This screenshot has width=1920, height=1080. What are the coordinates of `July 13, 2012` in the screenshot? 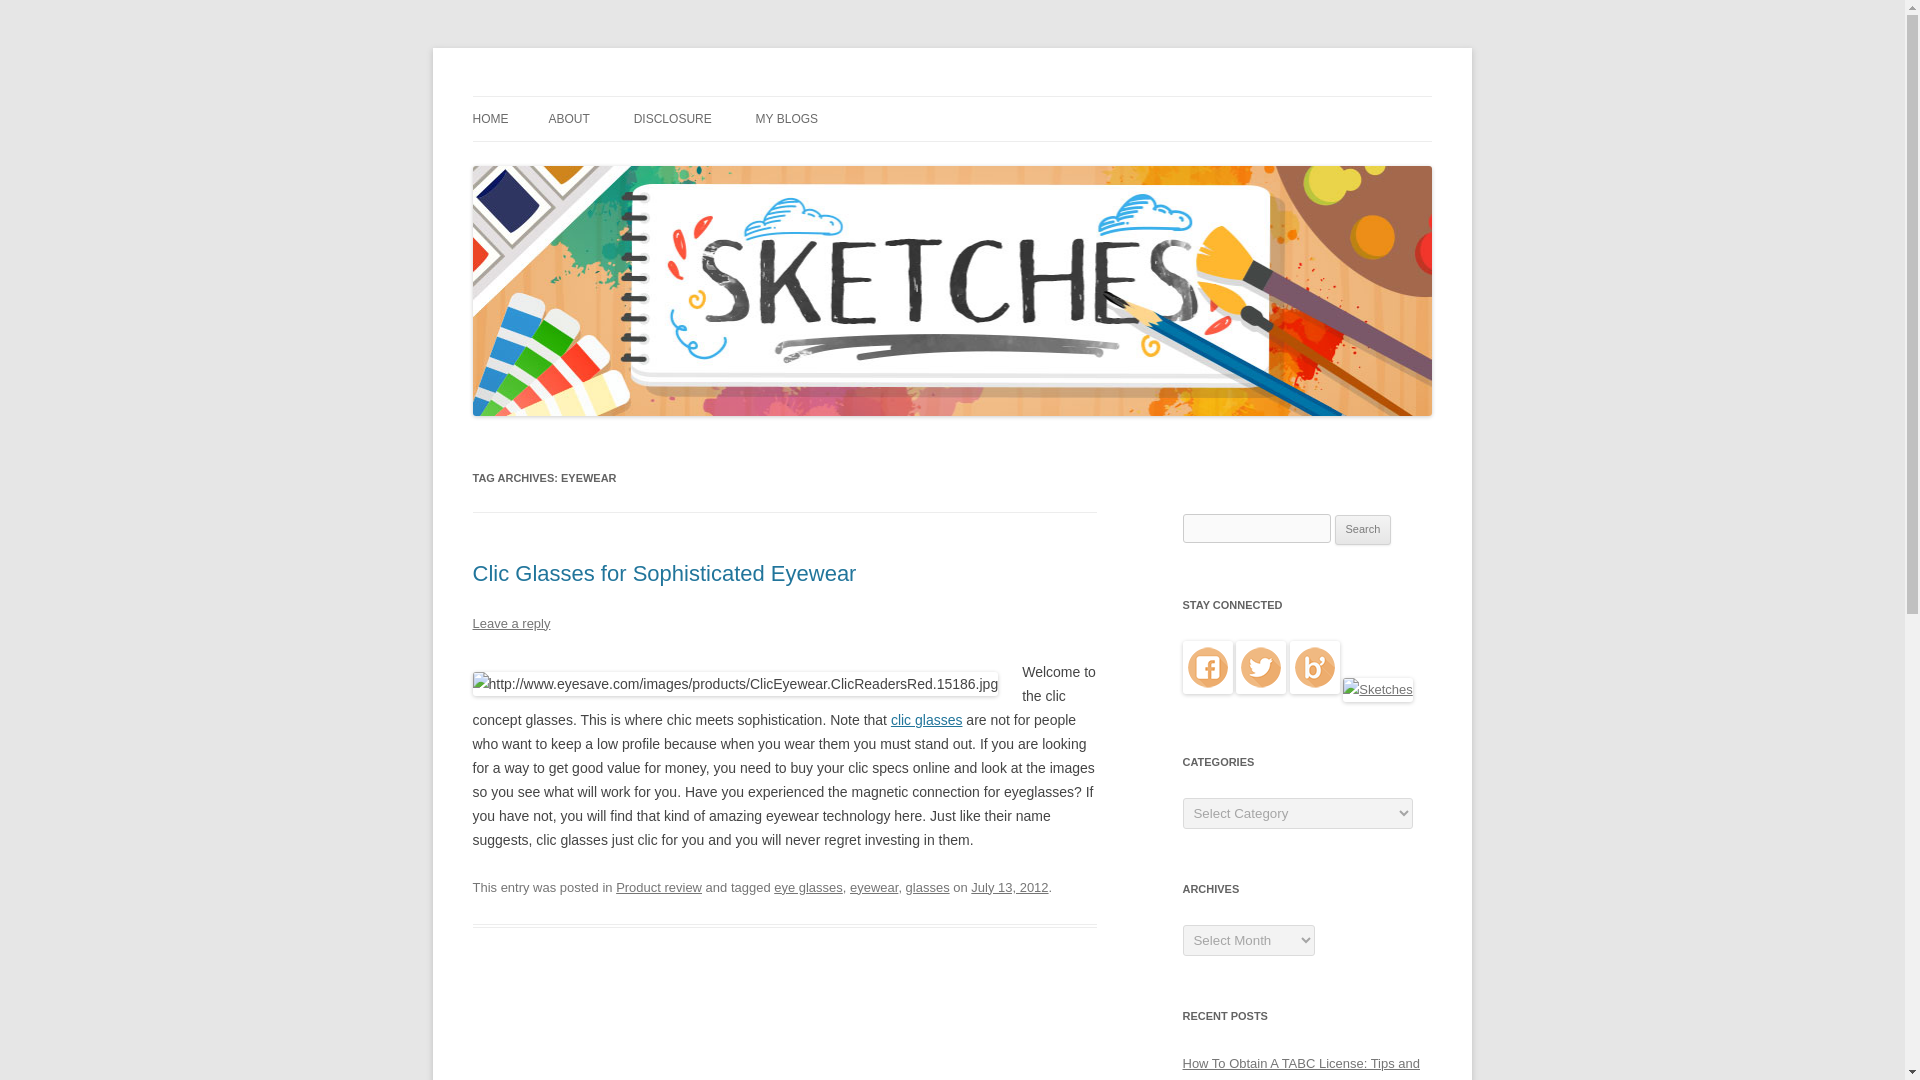 It's located at (1010, 888).